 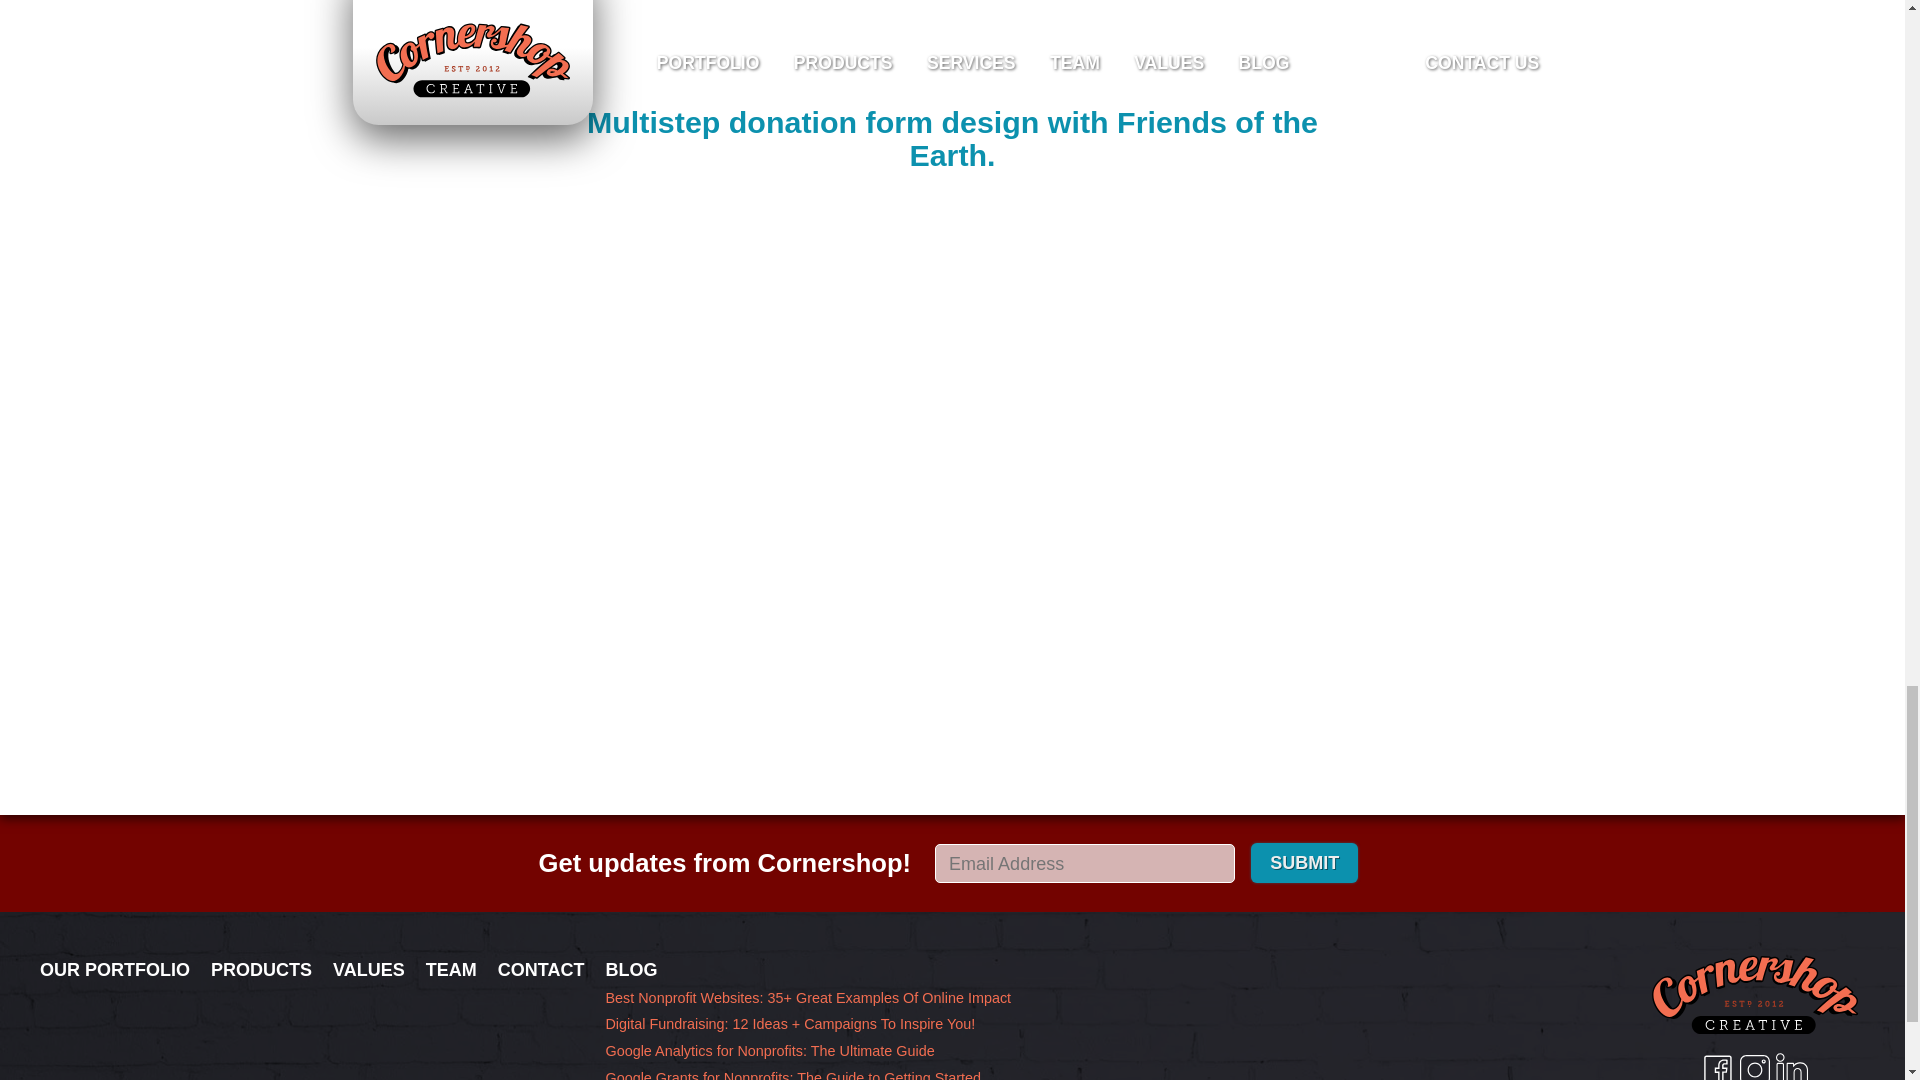 What do you see at coordinates (1304, 863) in the screenshot?
I see `Submit` at bounding box center [1304, 863].